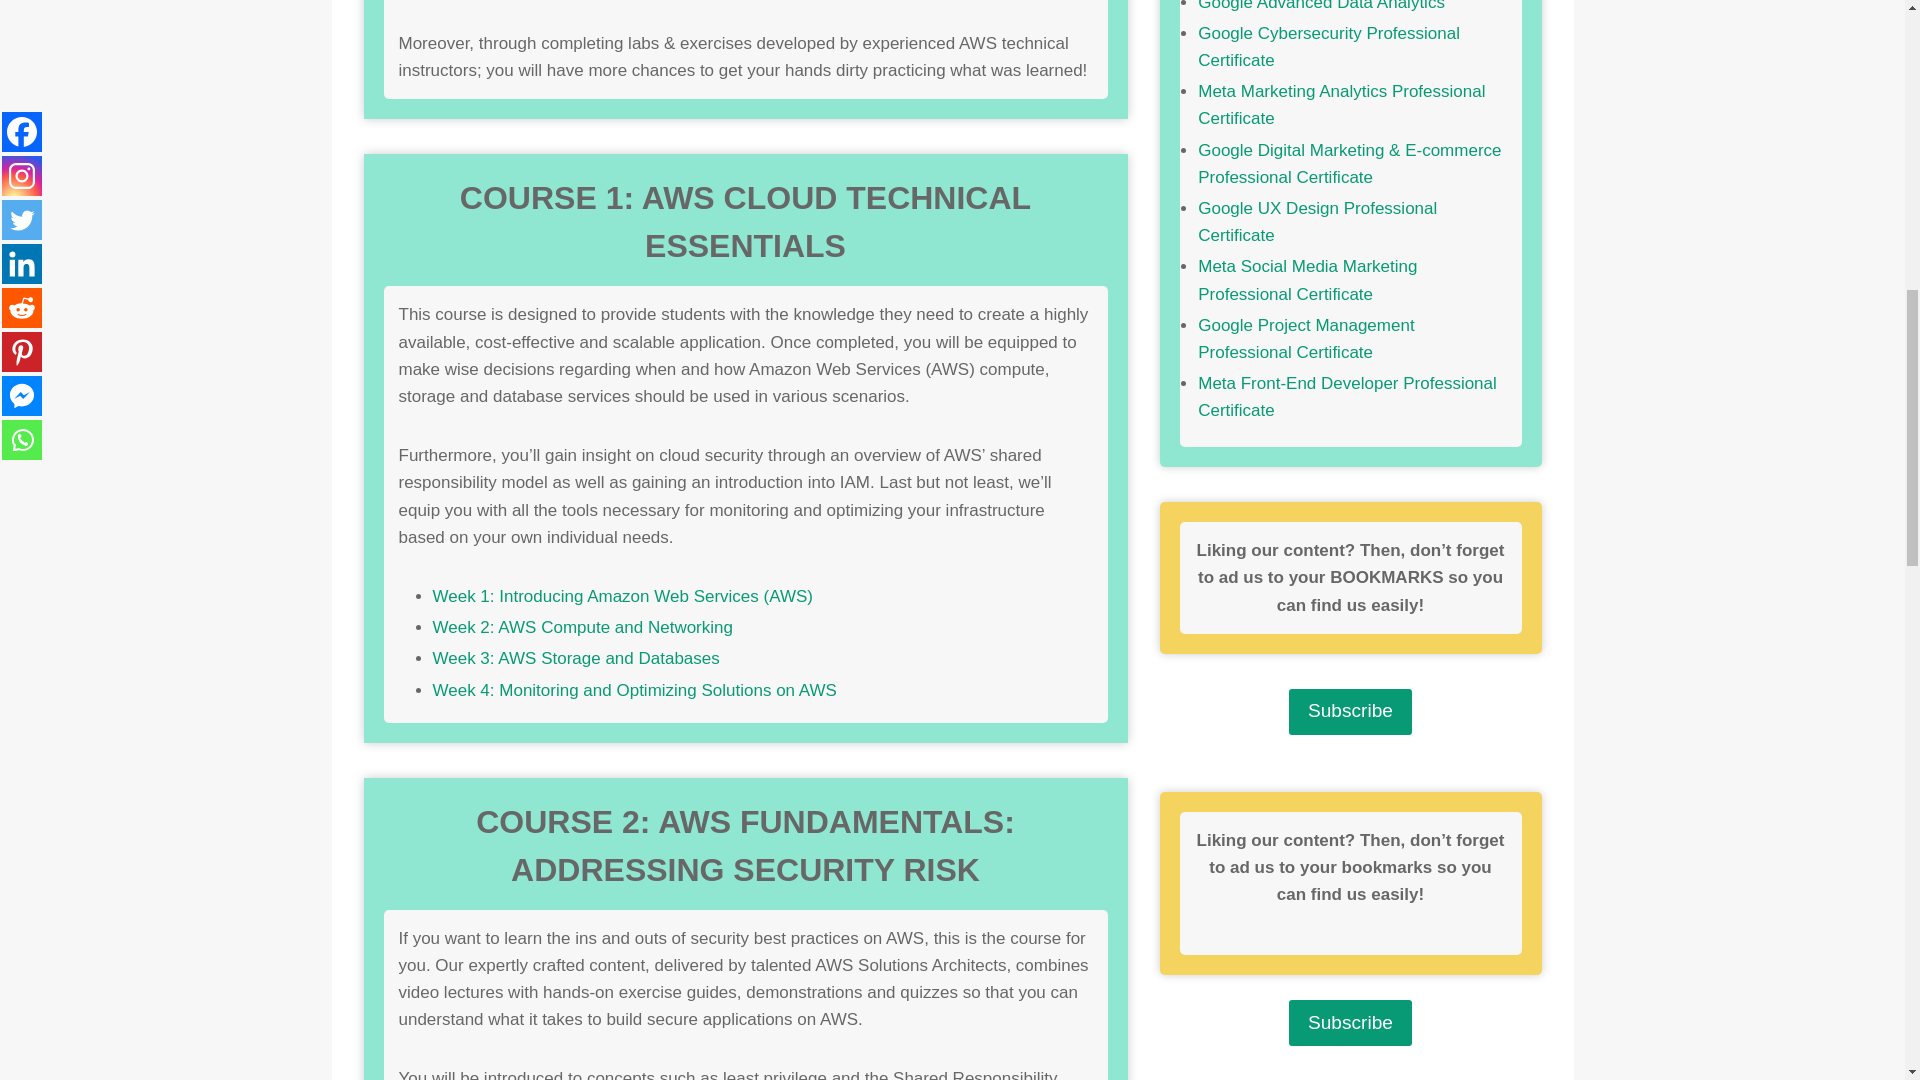 The image size is (1920, 1080). What do you see at coordinates (582, 627) in the screenshot?
I see `Week 2: AWS Compute and Networking` at bounding box center [582, 627].